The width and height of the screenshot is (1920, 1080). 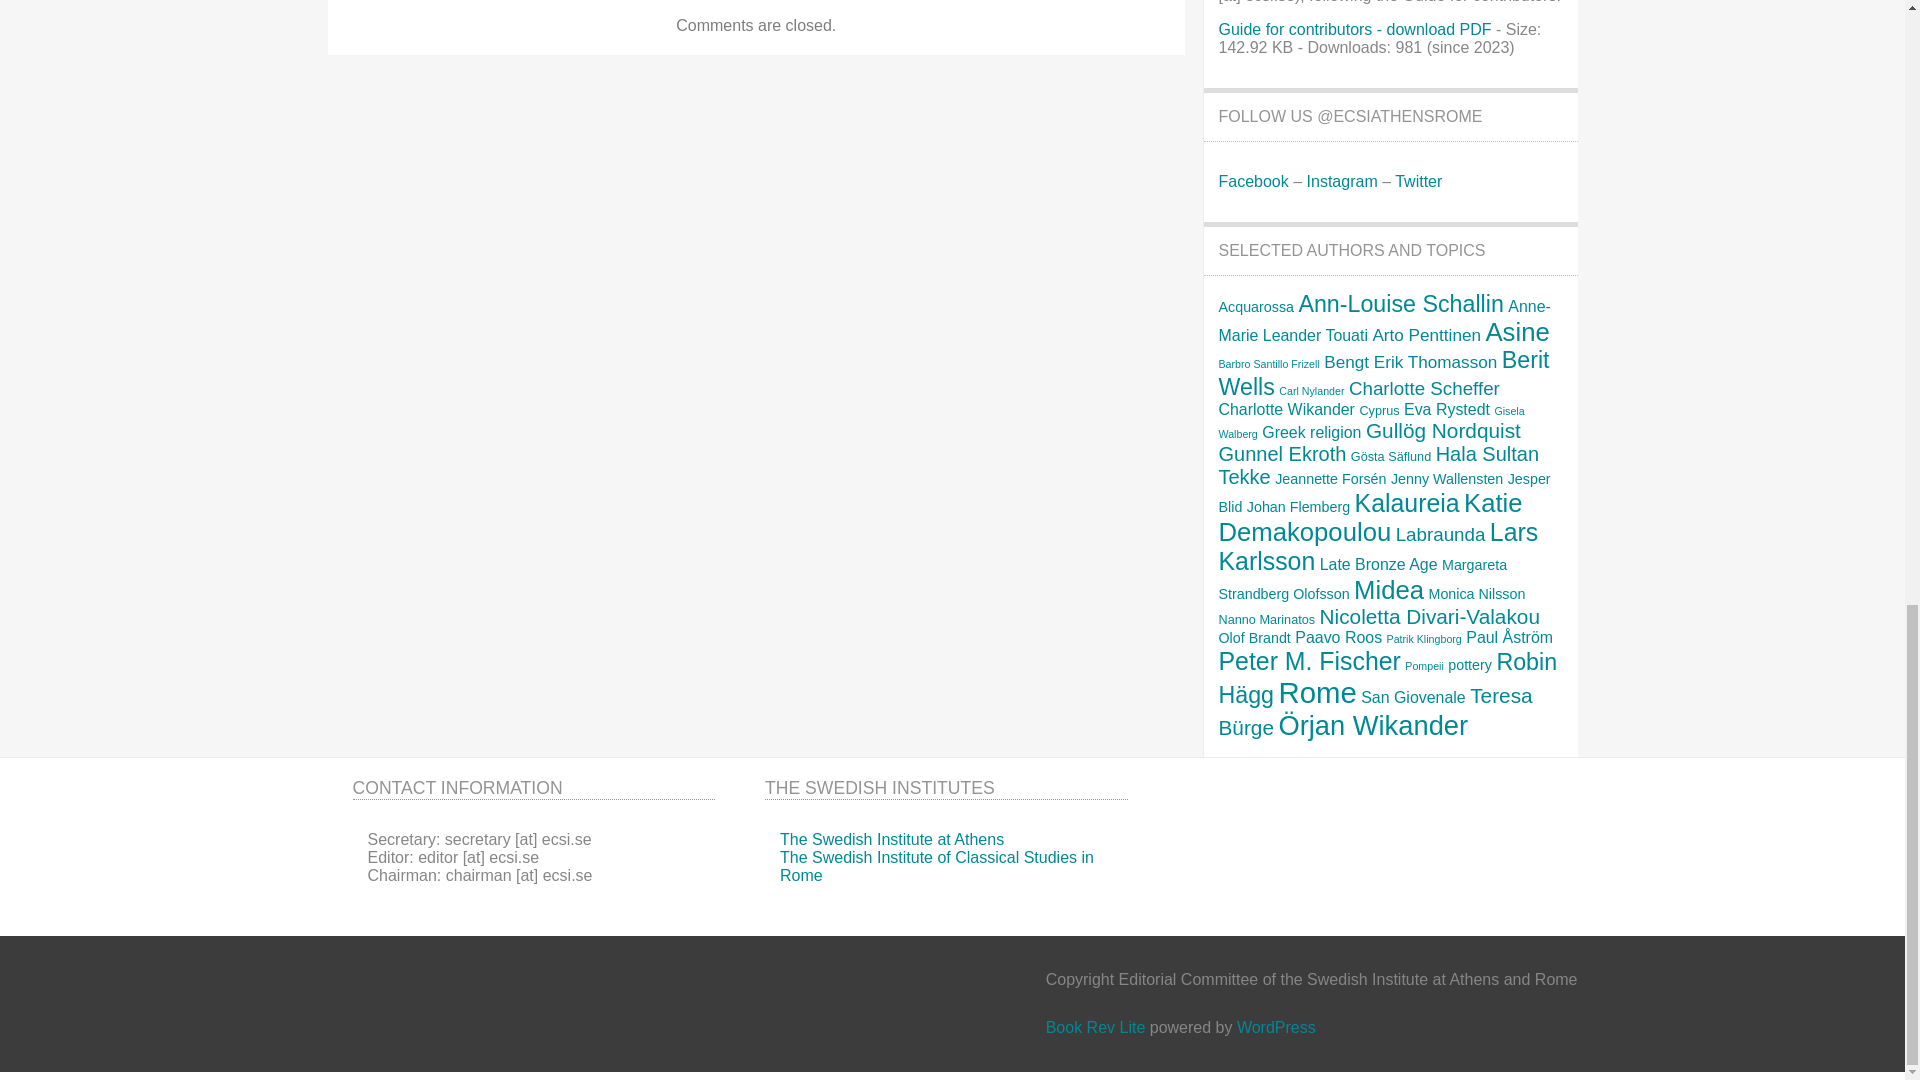 I want to click on 981 downloads, so click(x=1354, y=28).